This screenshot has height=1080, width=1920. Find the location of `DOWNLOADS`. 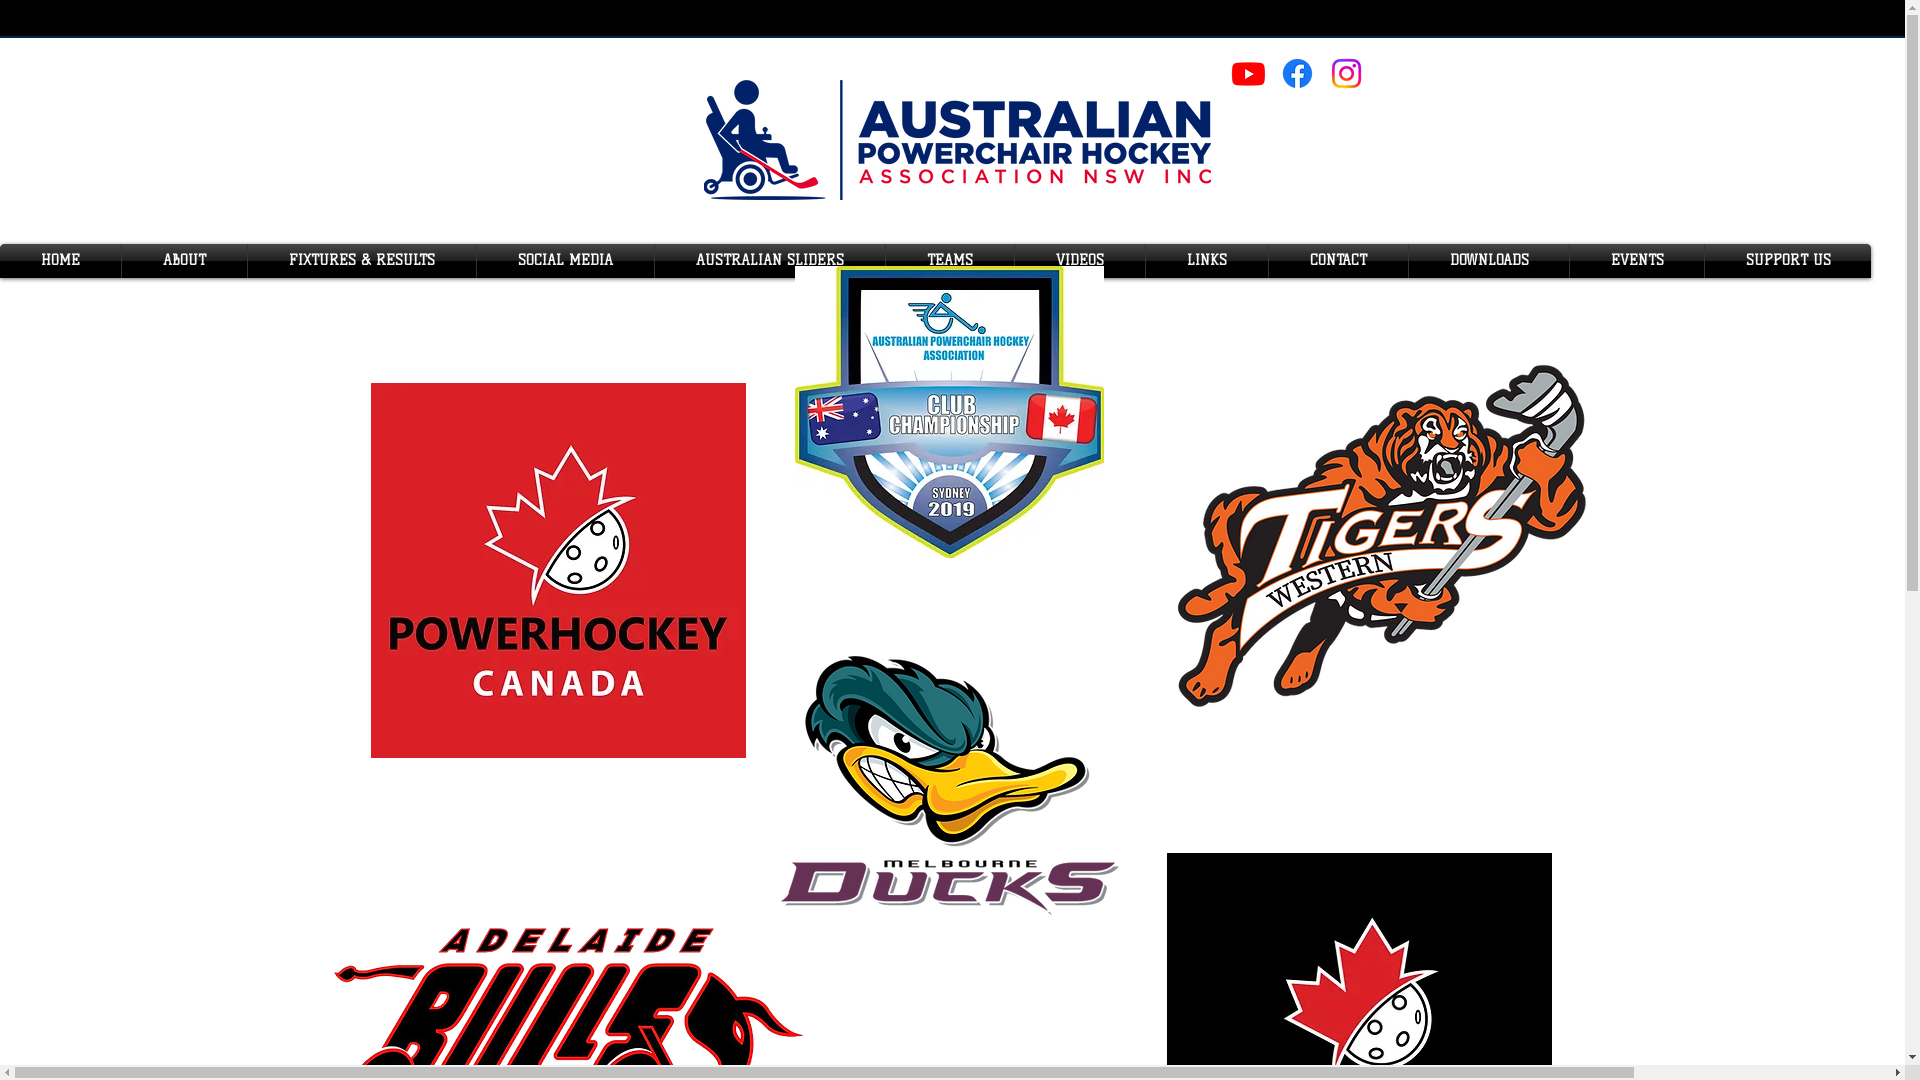

DOWNLOADS is located at coordinates (1489, 261).